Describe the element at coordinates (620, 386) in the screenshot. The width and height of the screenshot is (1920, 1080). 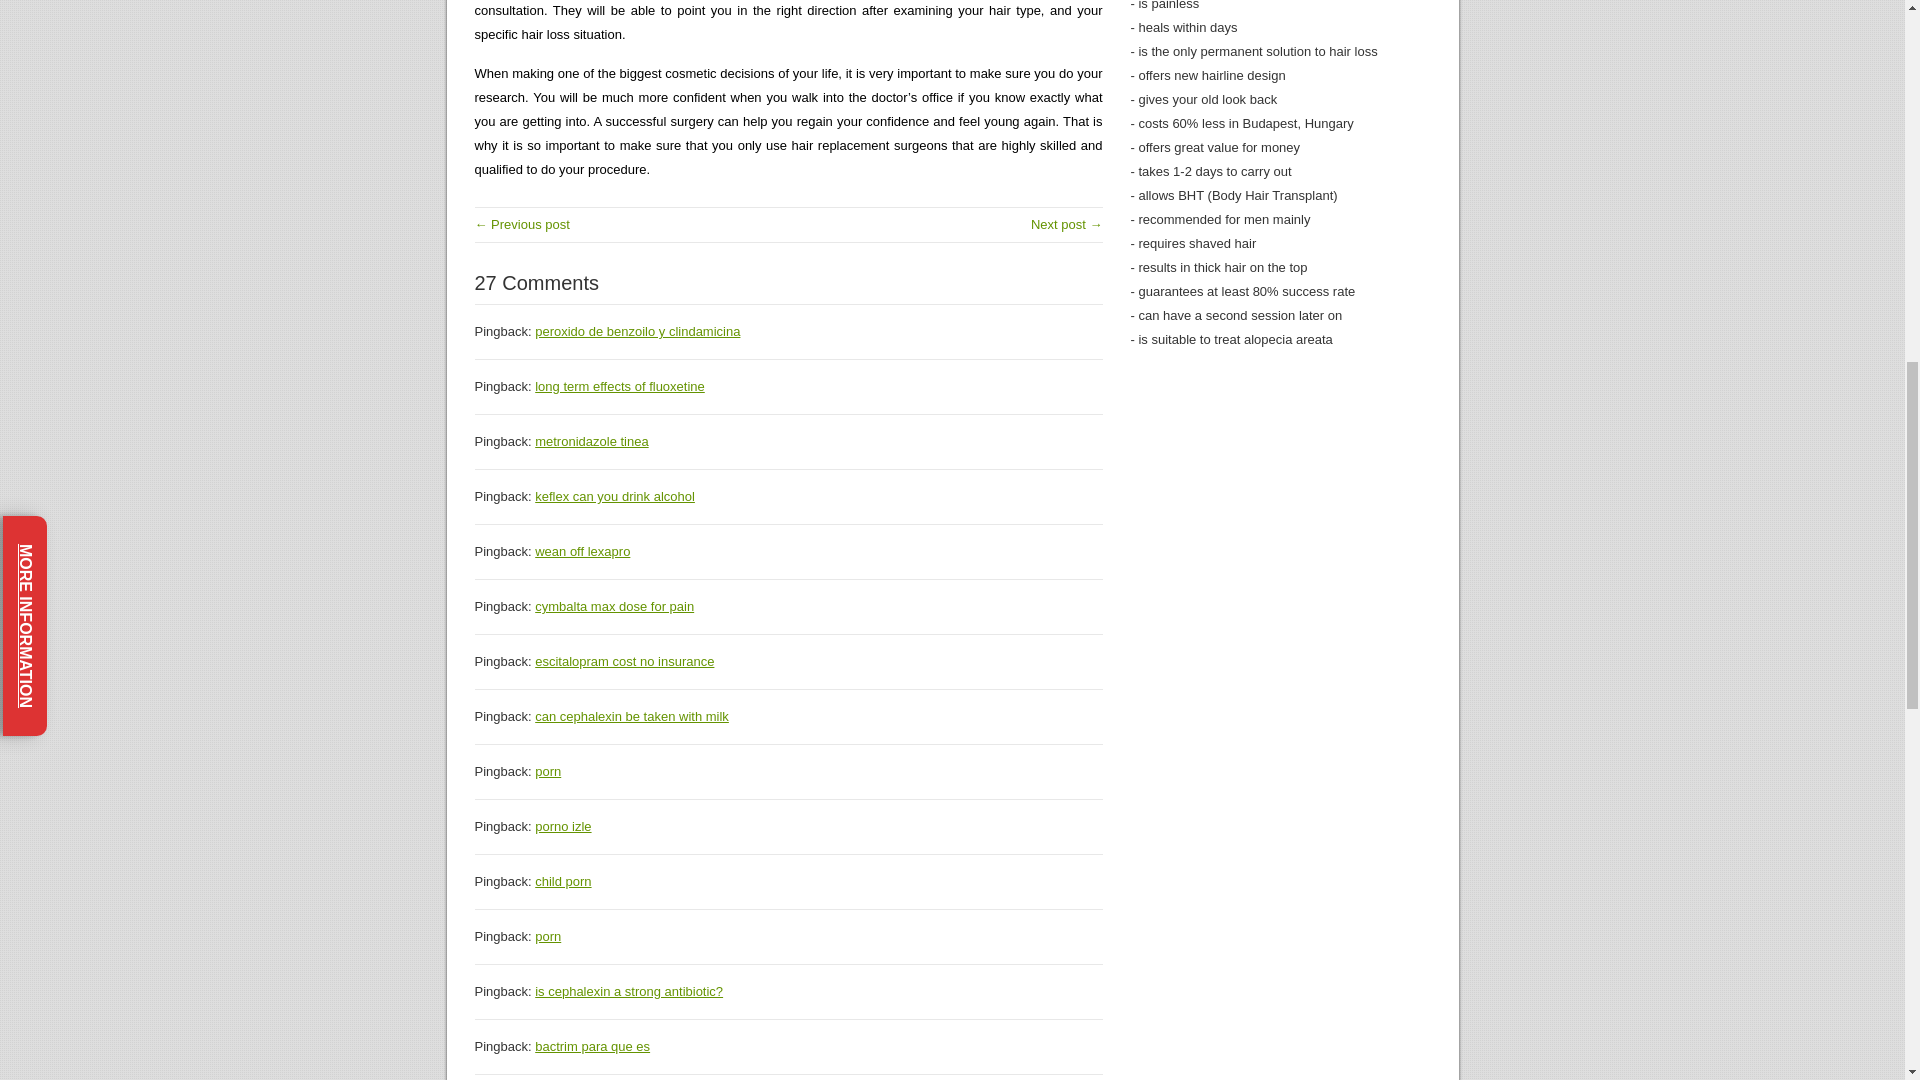
I see `long term effects of fluoxetine` at that location.